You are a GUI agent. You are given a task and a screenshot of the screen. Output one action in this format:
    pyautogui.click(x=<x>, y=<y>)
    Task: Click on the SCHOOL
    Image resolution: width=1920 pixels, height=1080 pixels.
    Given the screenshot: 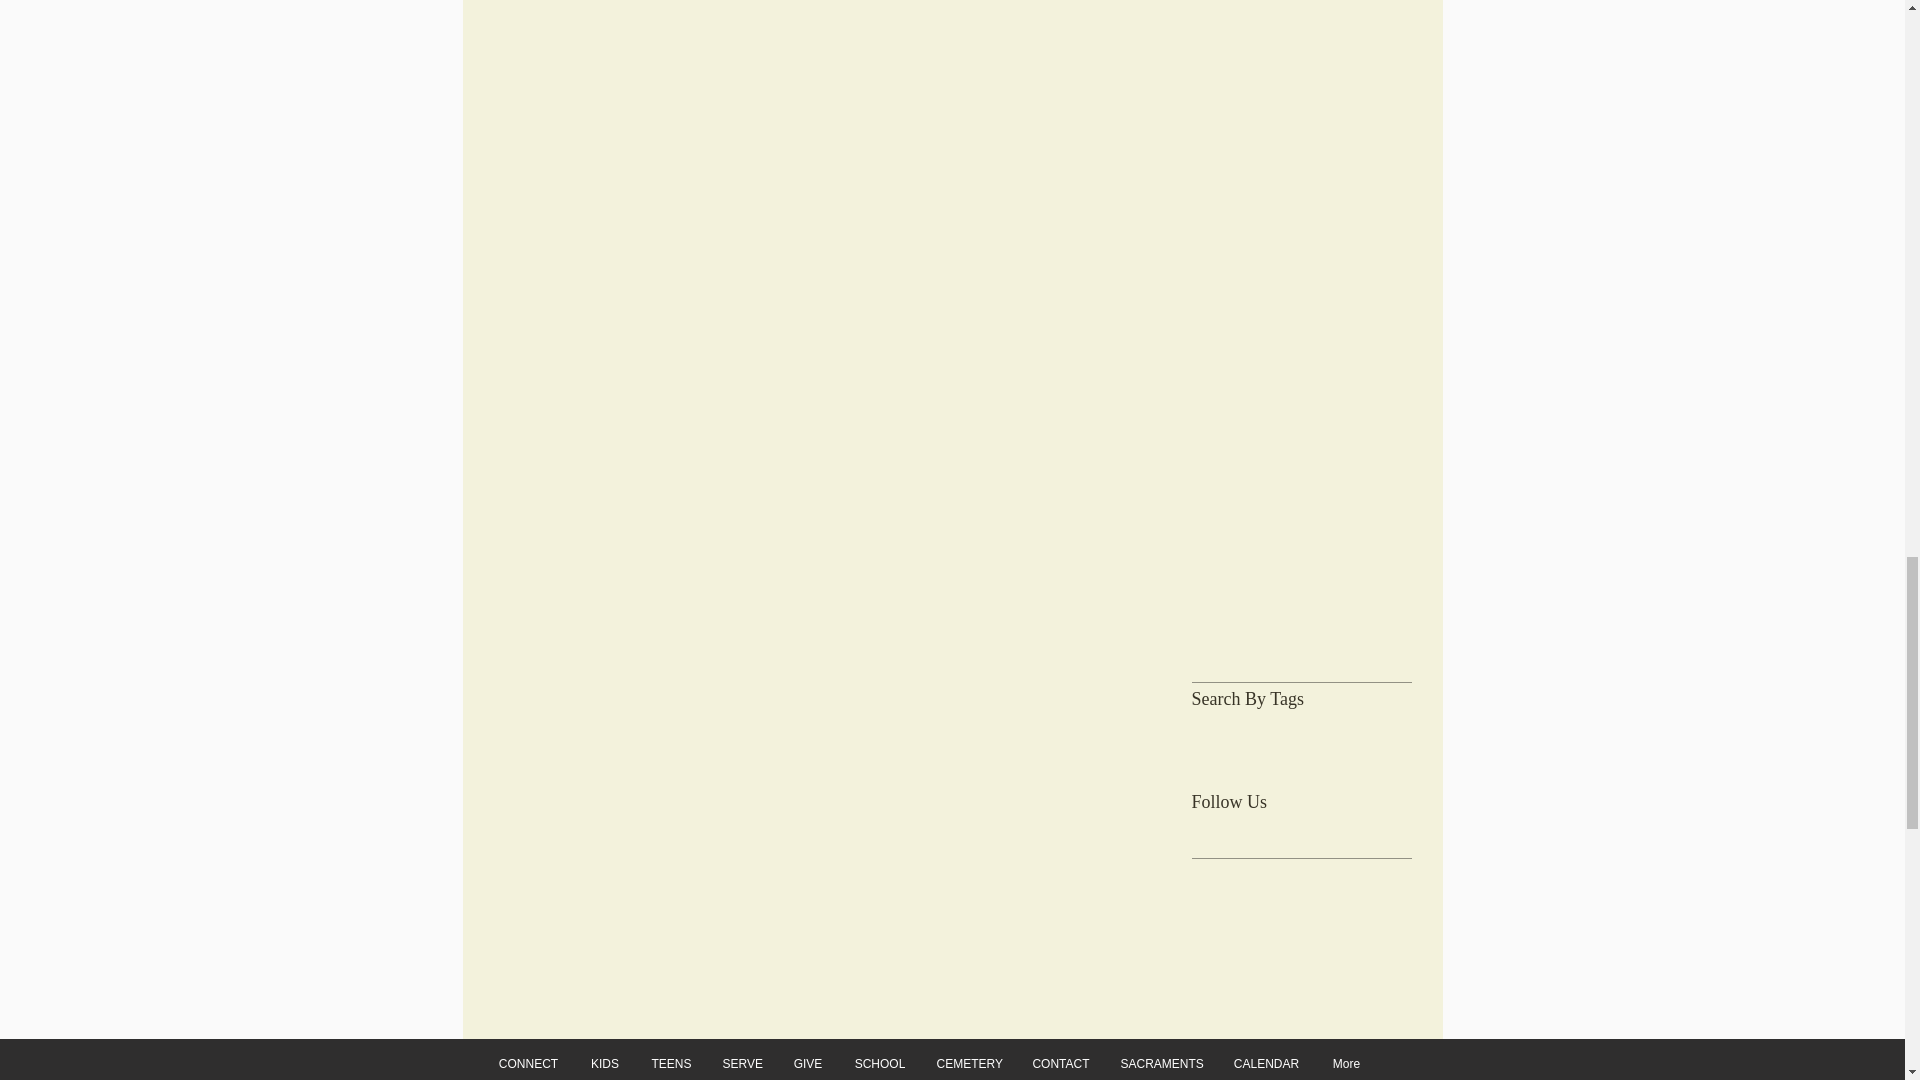 What is the action you would take?
    pyautogui.click(x=879, y=1064)
    